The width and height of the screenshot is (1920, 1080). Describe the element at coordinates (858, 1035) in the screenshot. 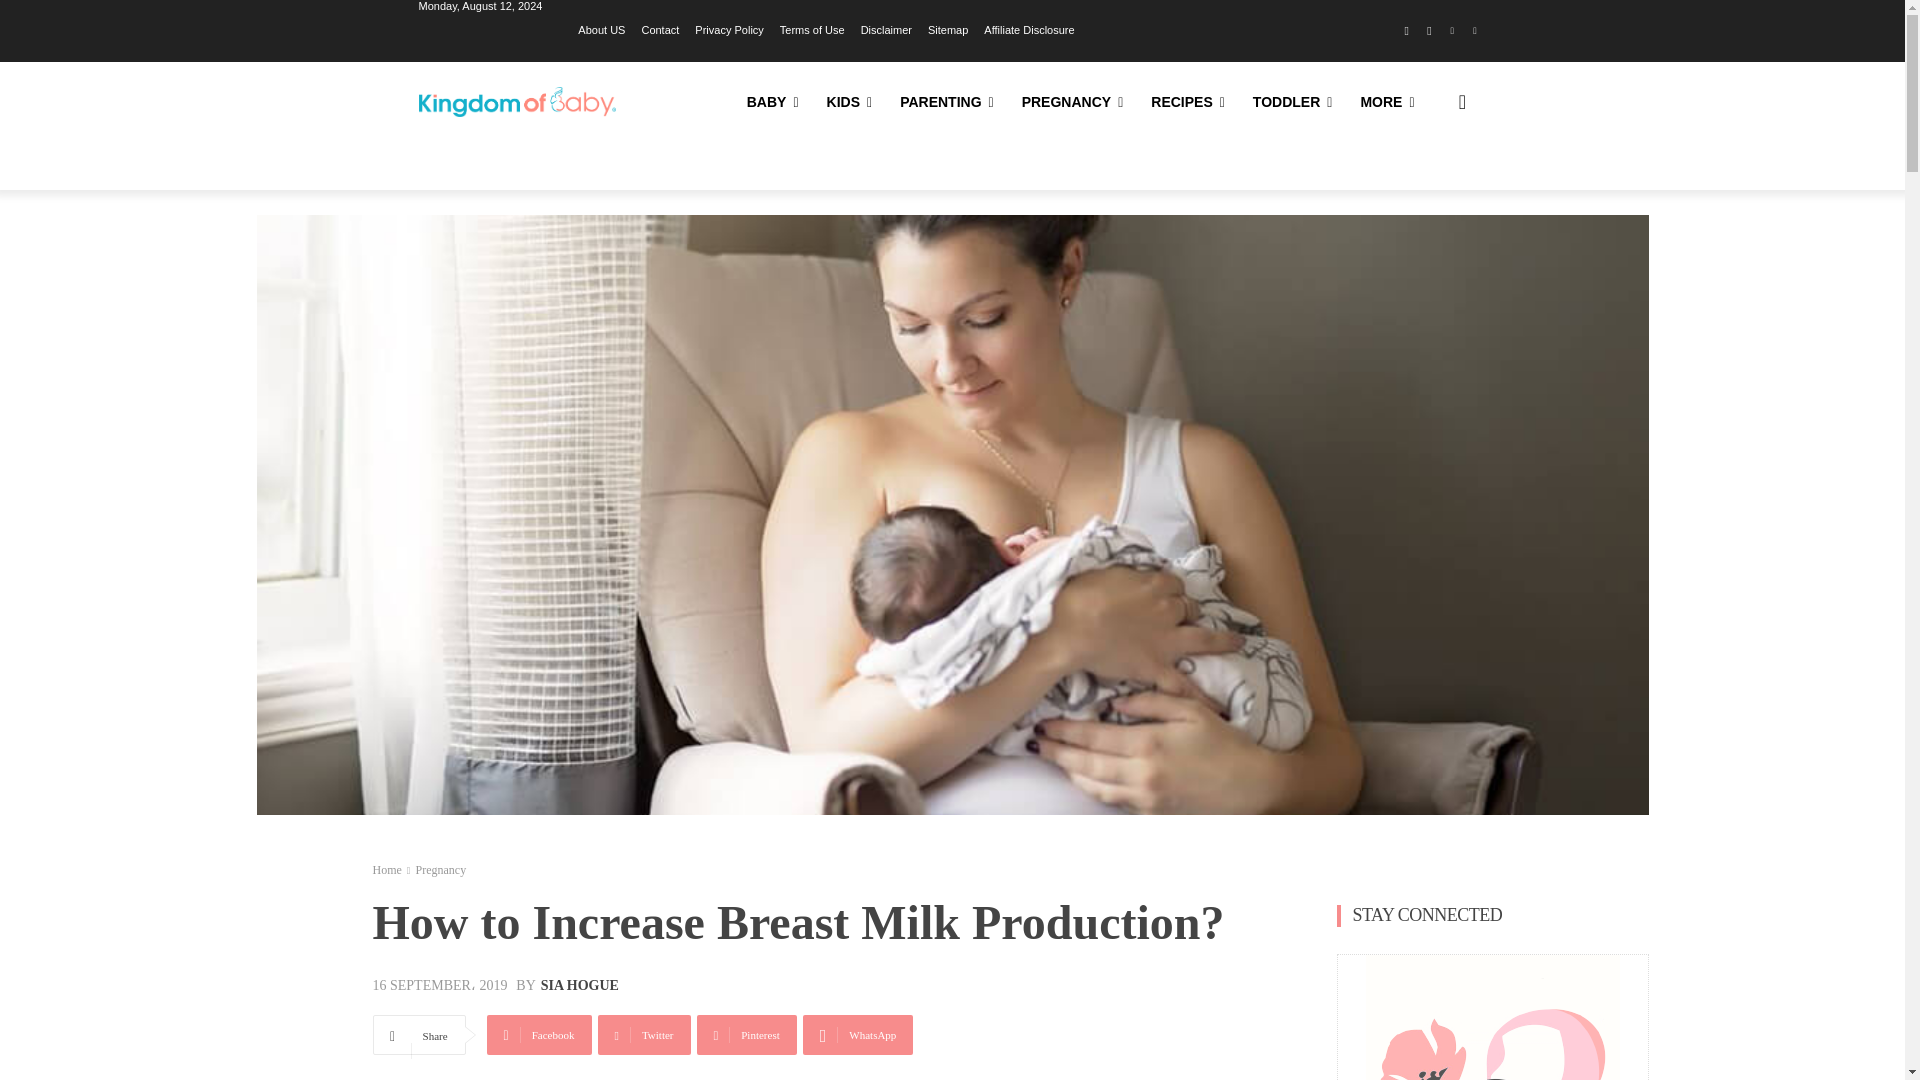

I see `WhatsApp` at that location.